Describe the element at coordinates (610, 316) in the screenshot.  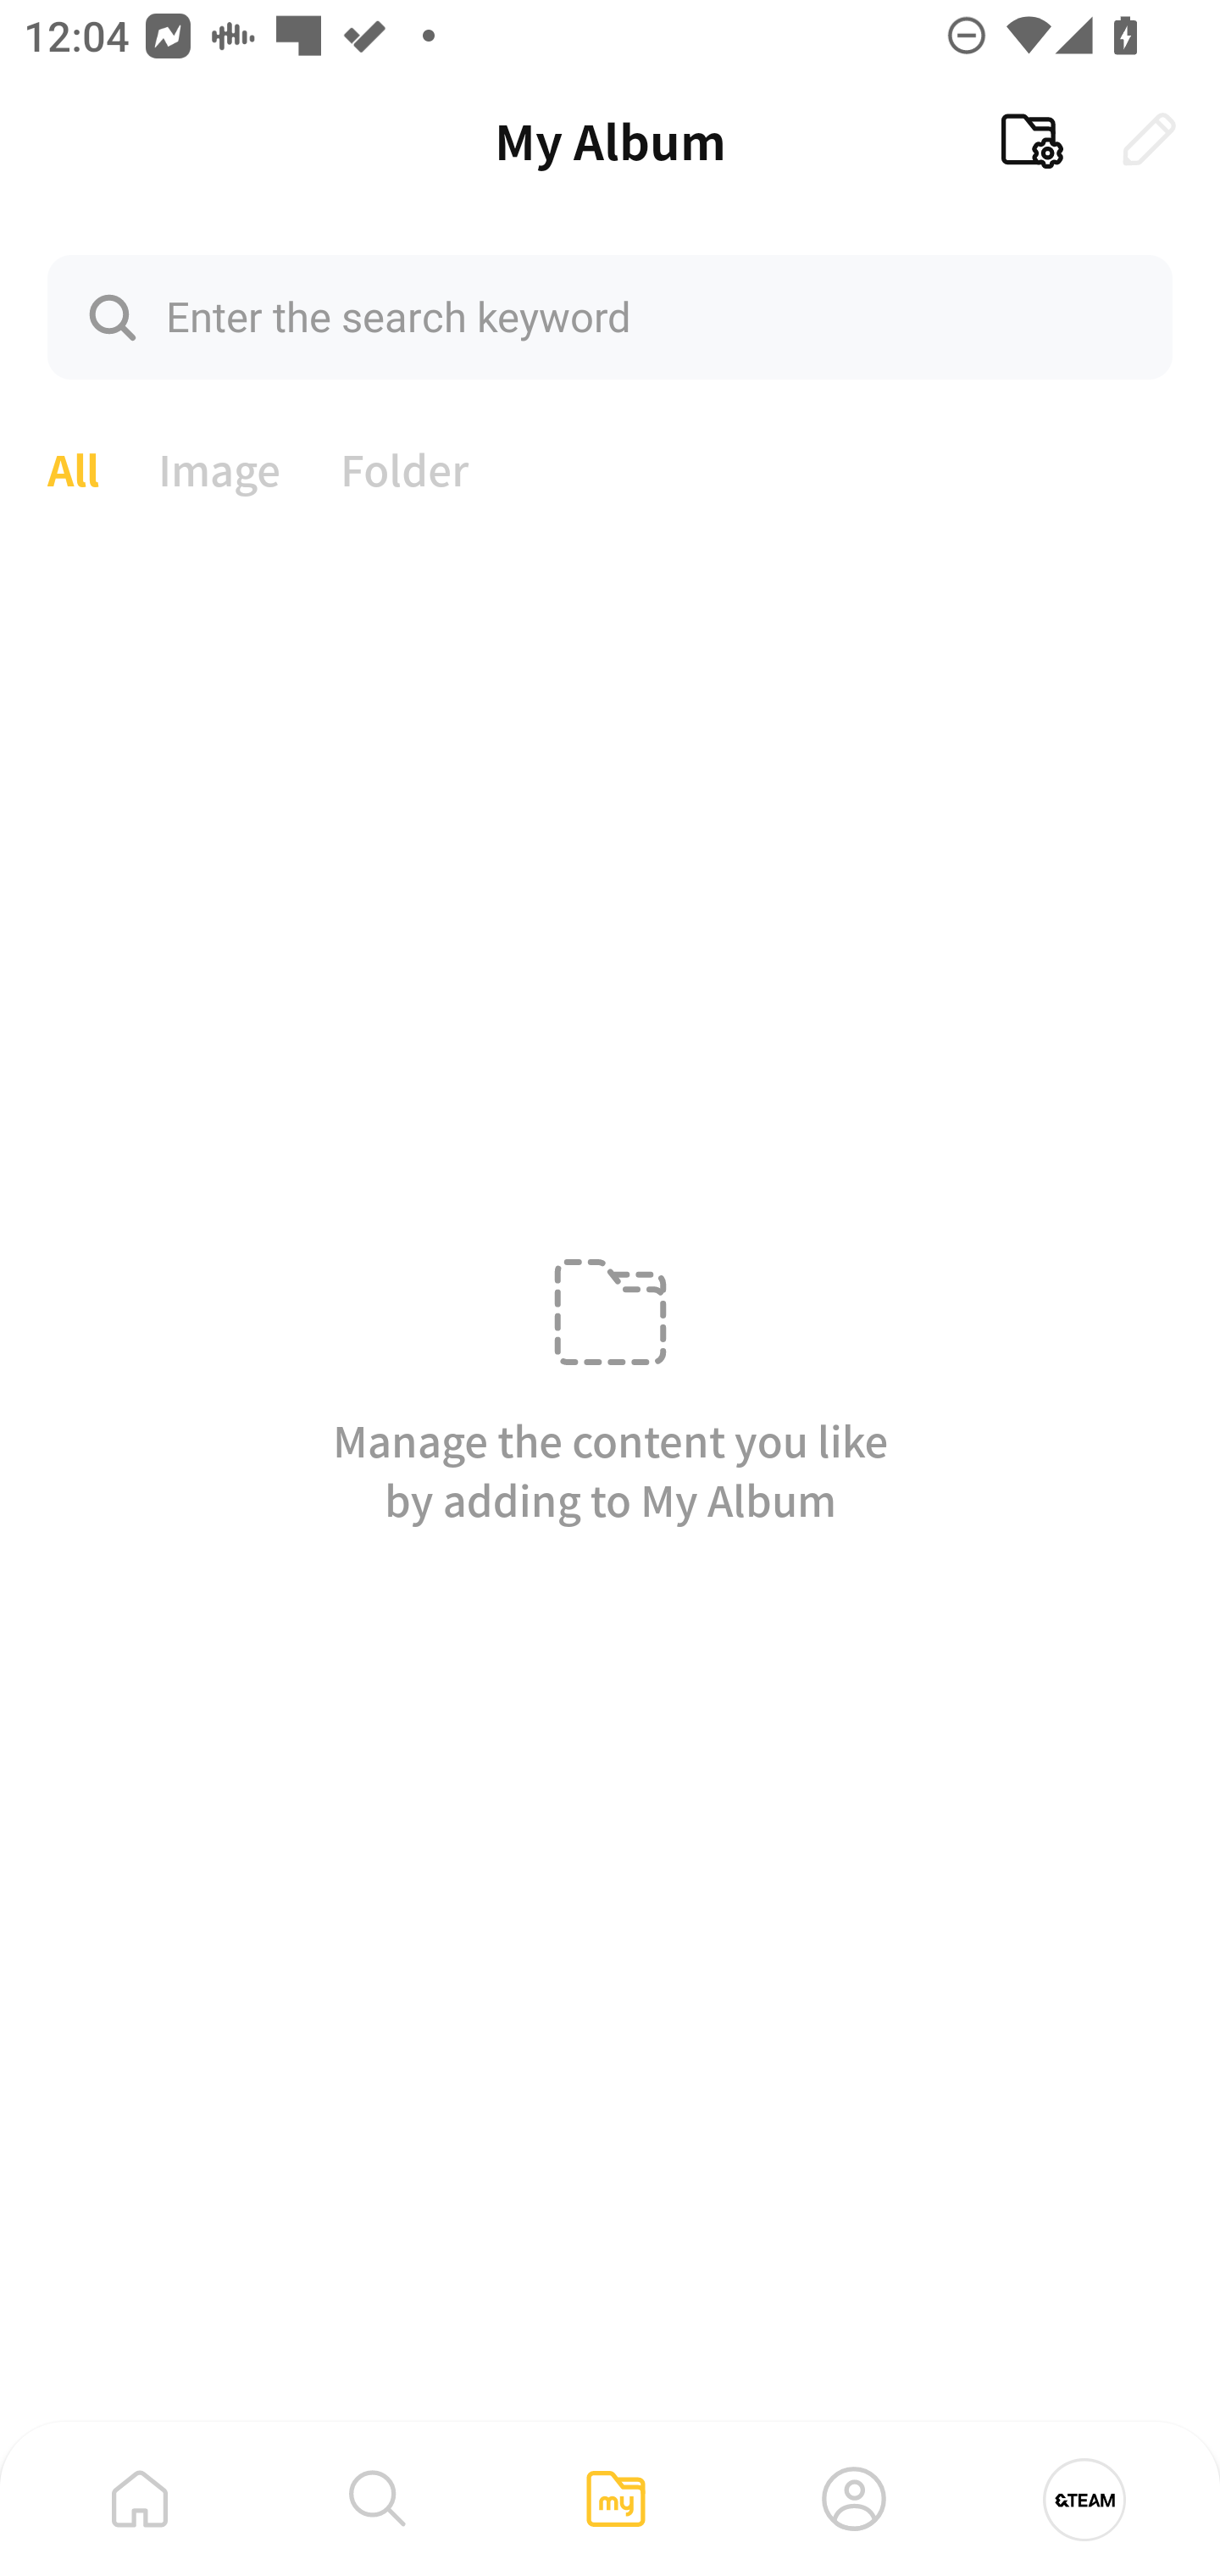
I see `Enter the search keyword` at that location.